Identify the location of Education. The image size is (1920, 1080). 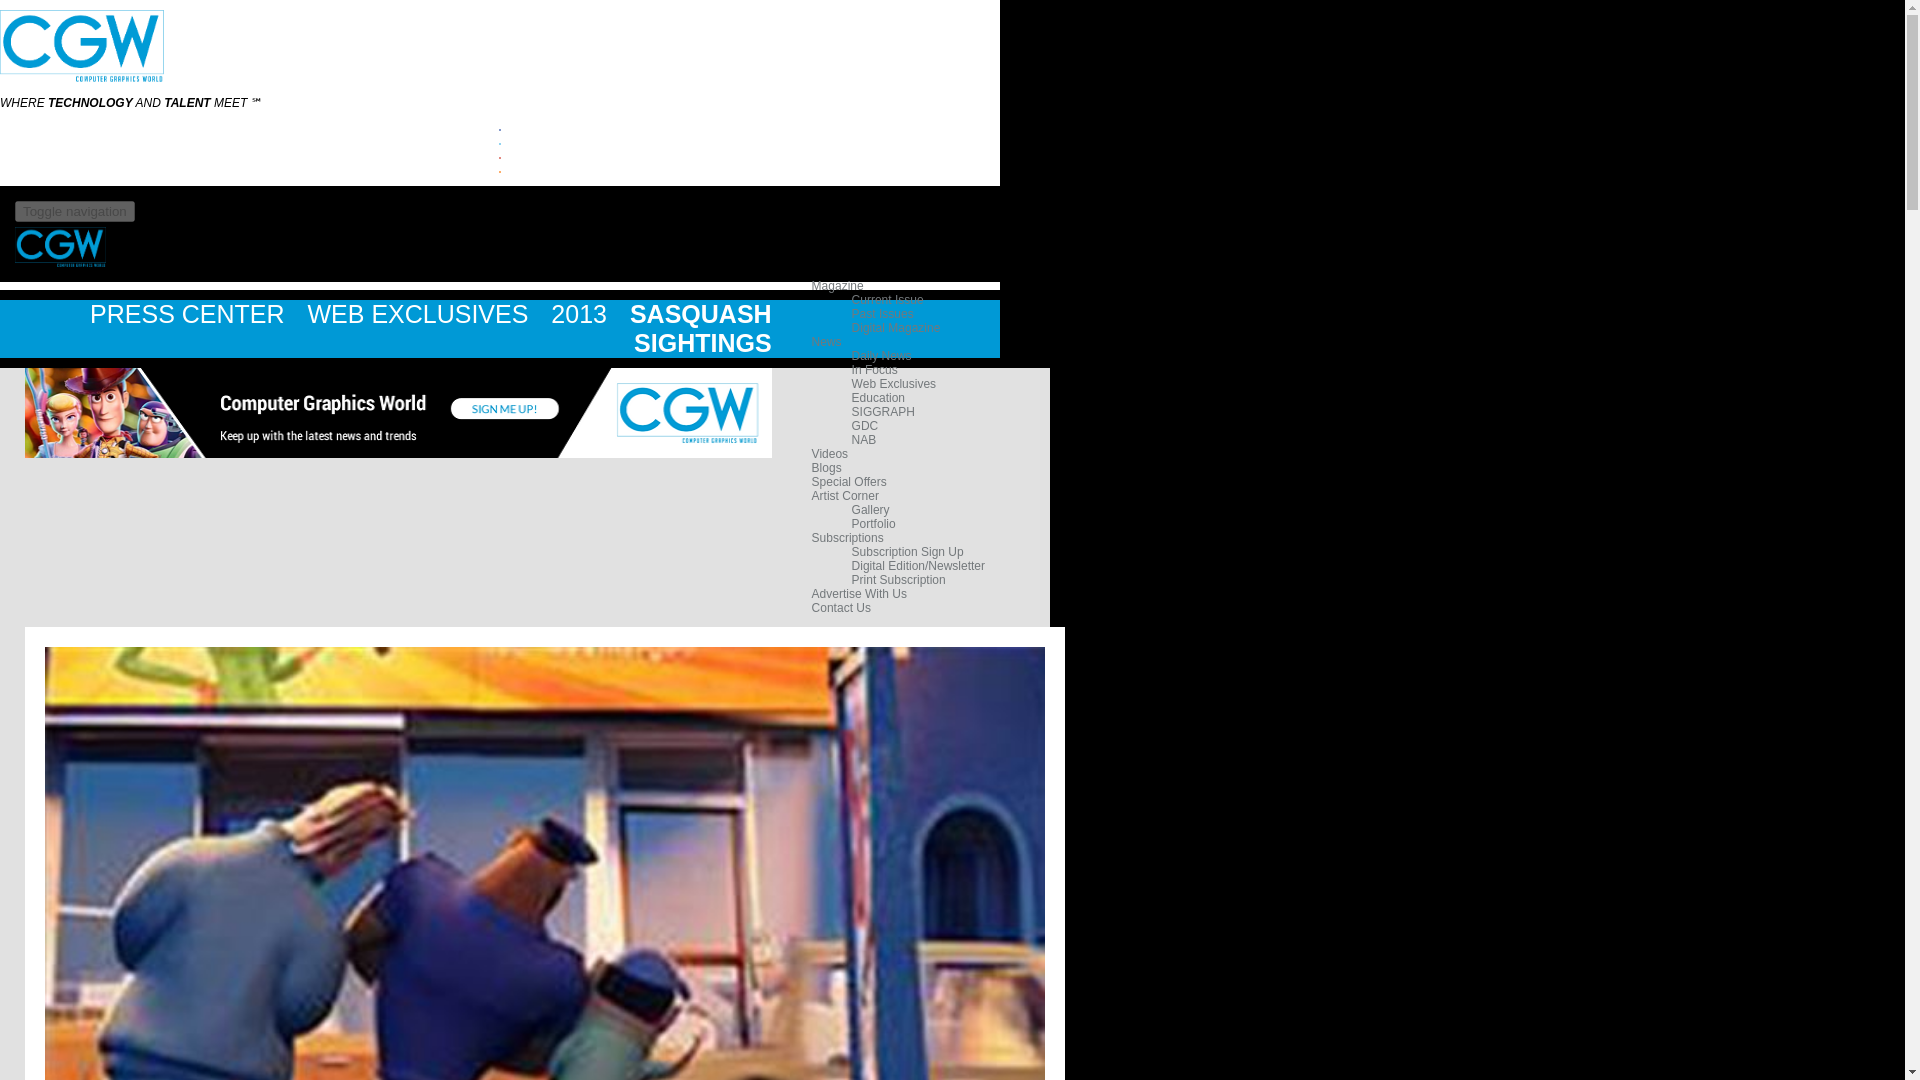
(878, 398).